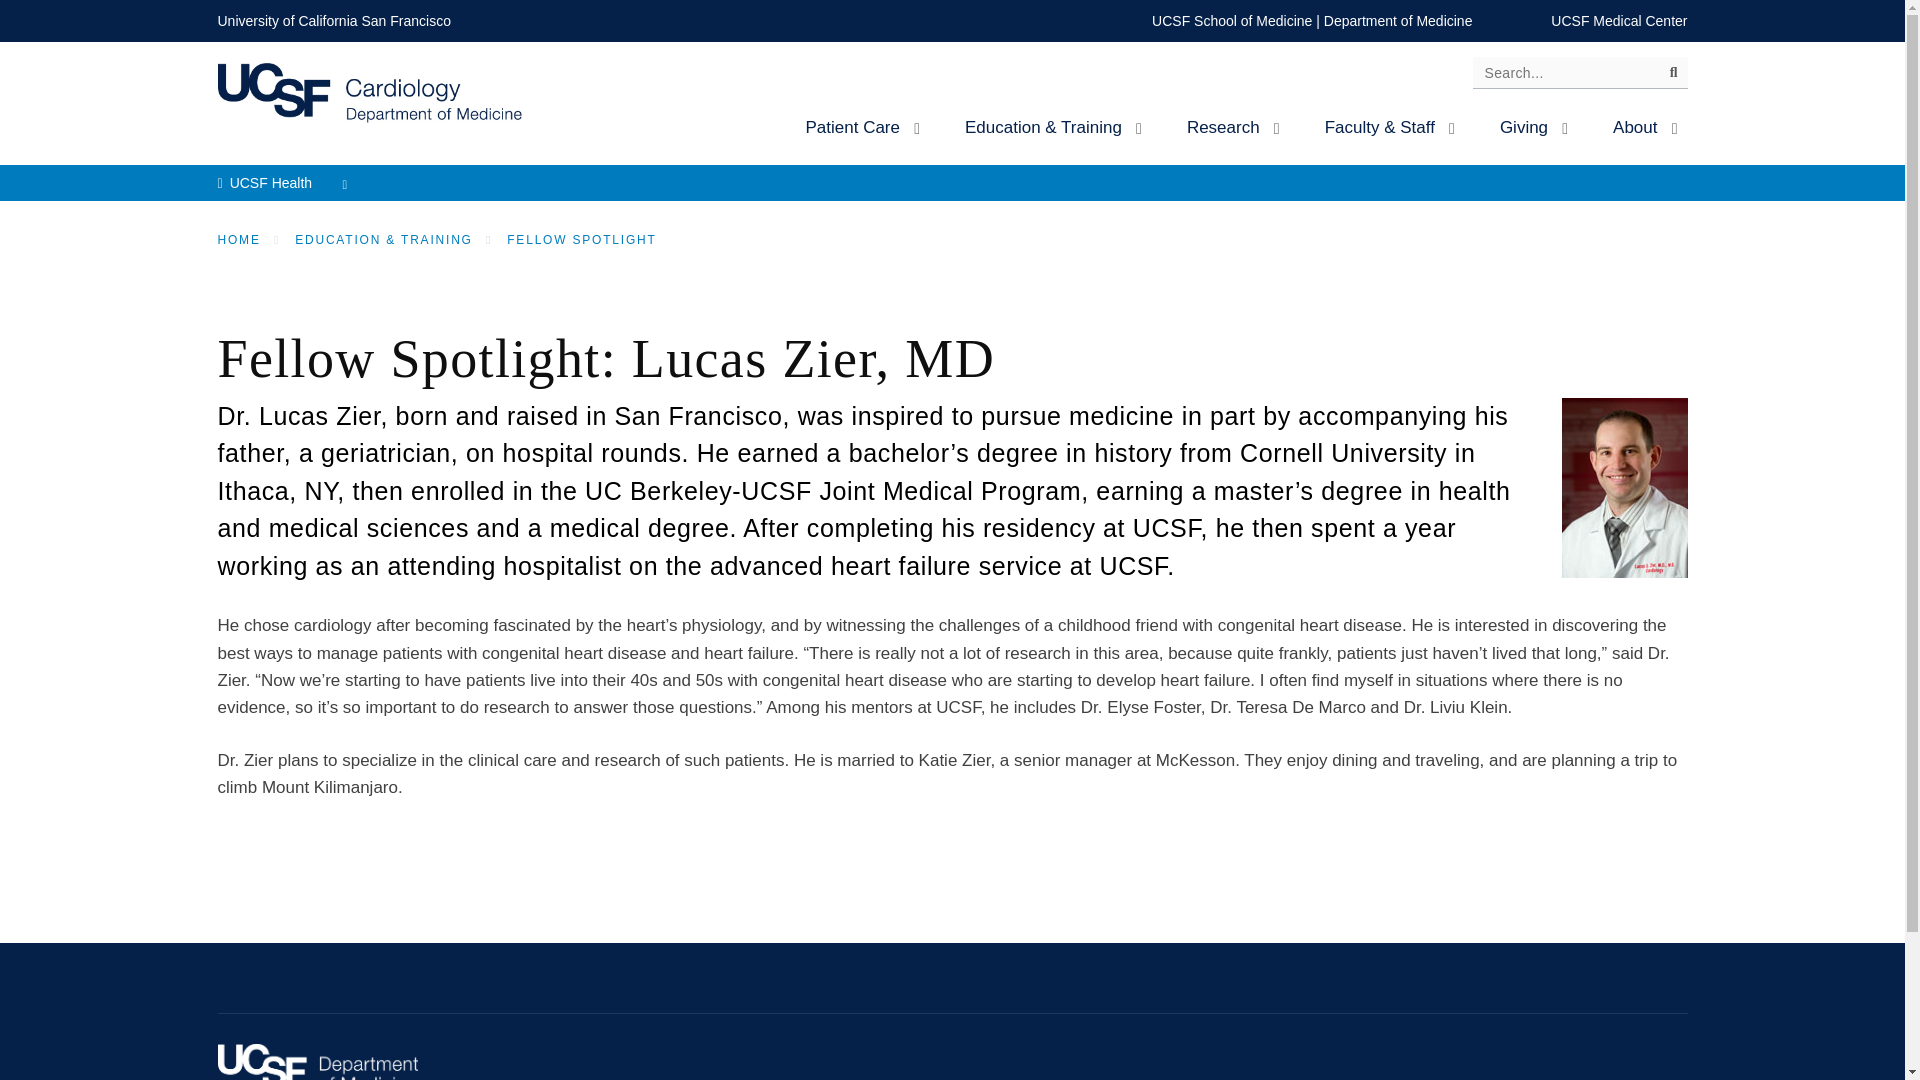 The image size is (1920, 1080). Describe the element at coordinates (1580, 72) in the screenshot. I see `Search...` at that location.